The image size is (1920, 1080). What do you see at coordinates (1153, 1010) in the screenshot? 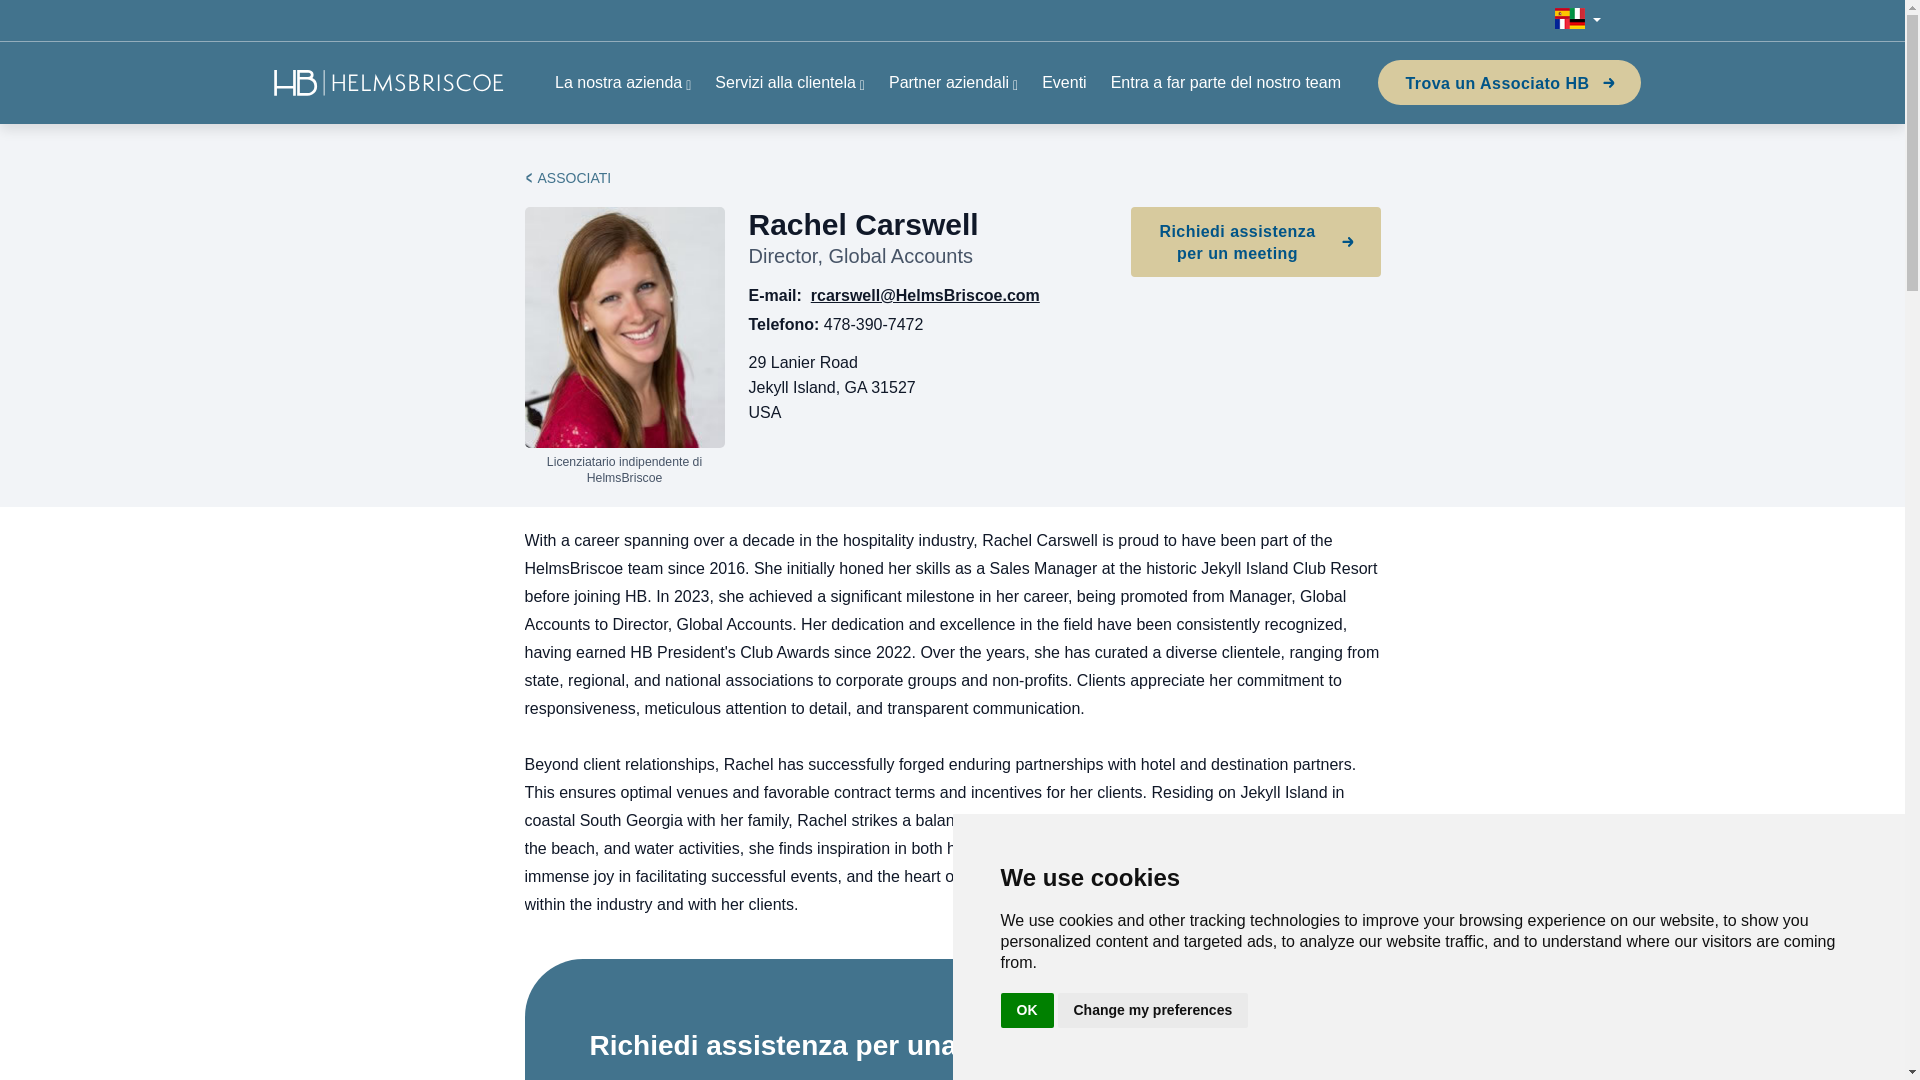
I see `Change my preferences` at bounding box center [1153, 1010].